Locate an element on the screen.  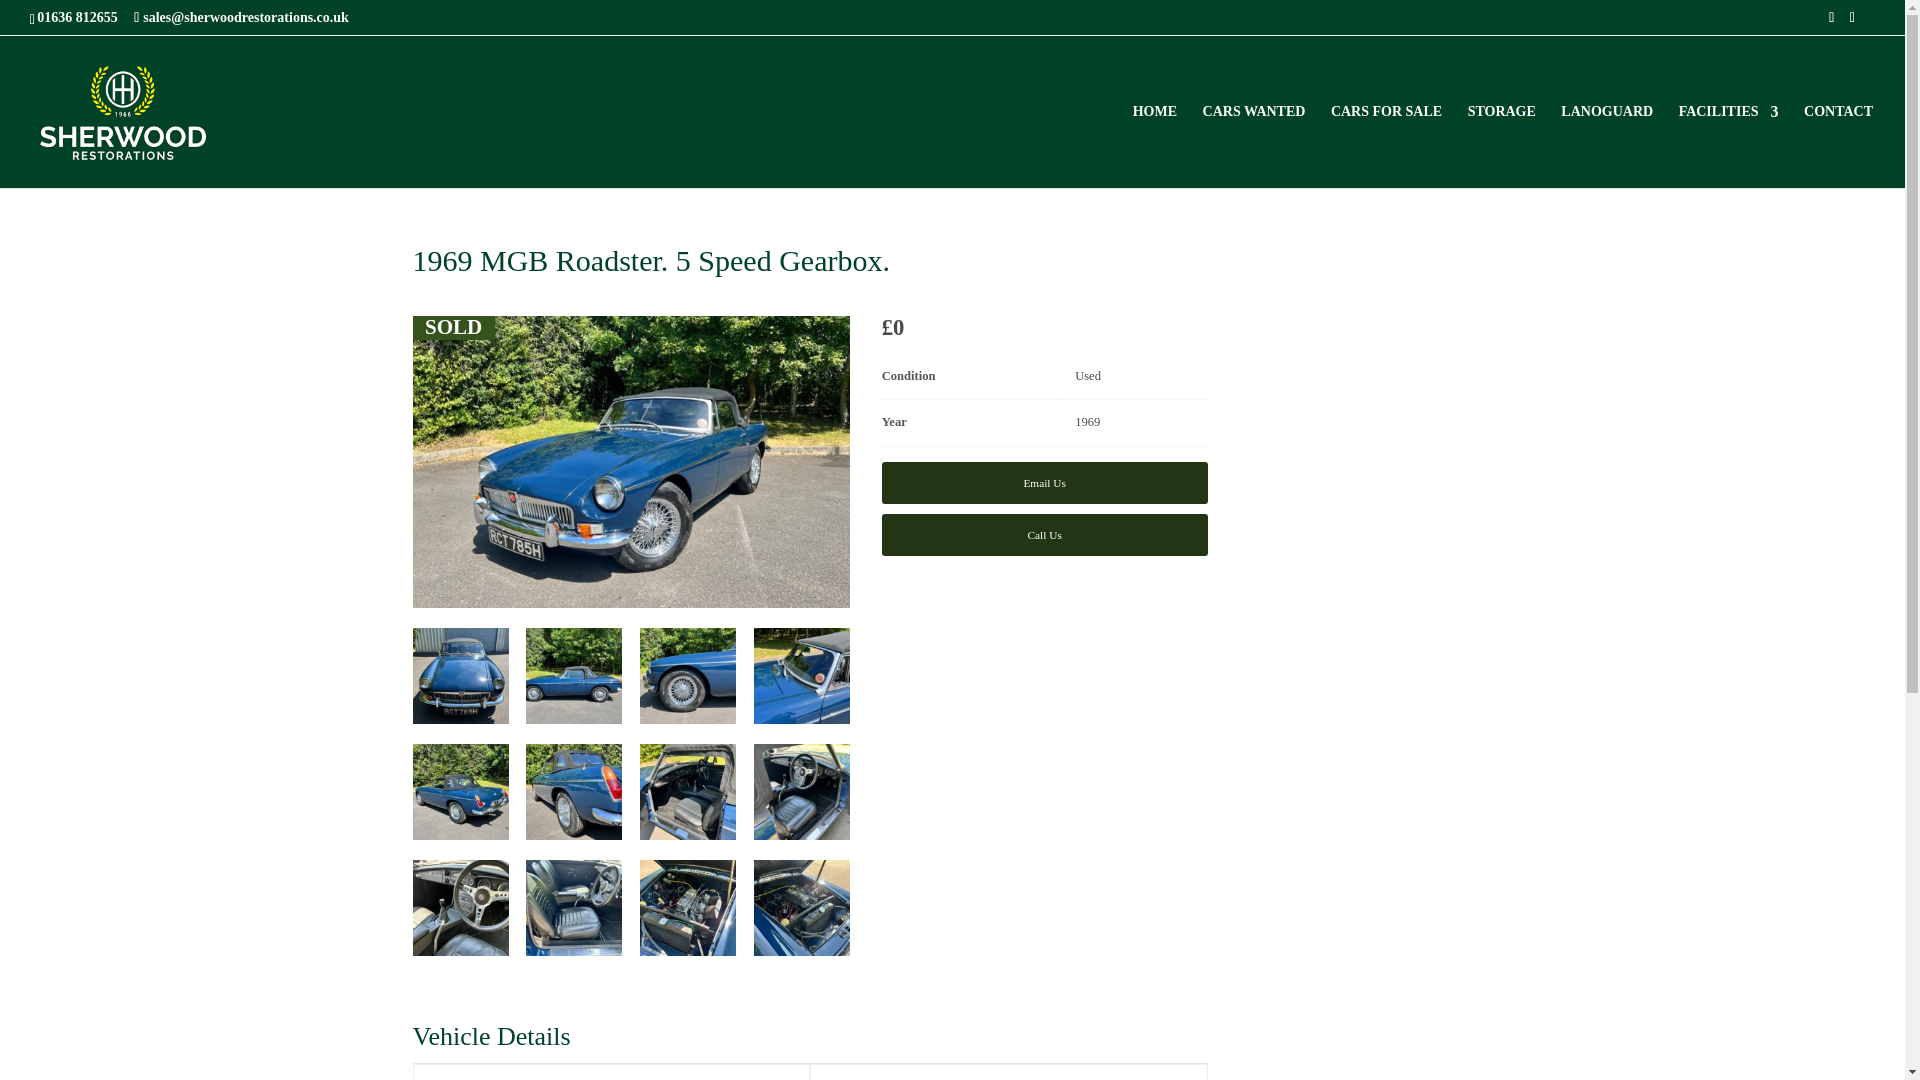
01636 812655 is located at coordinates (82, 16).